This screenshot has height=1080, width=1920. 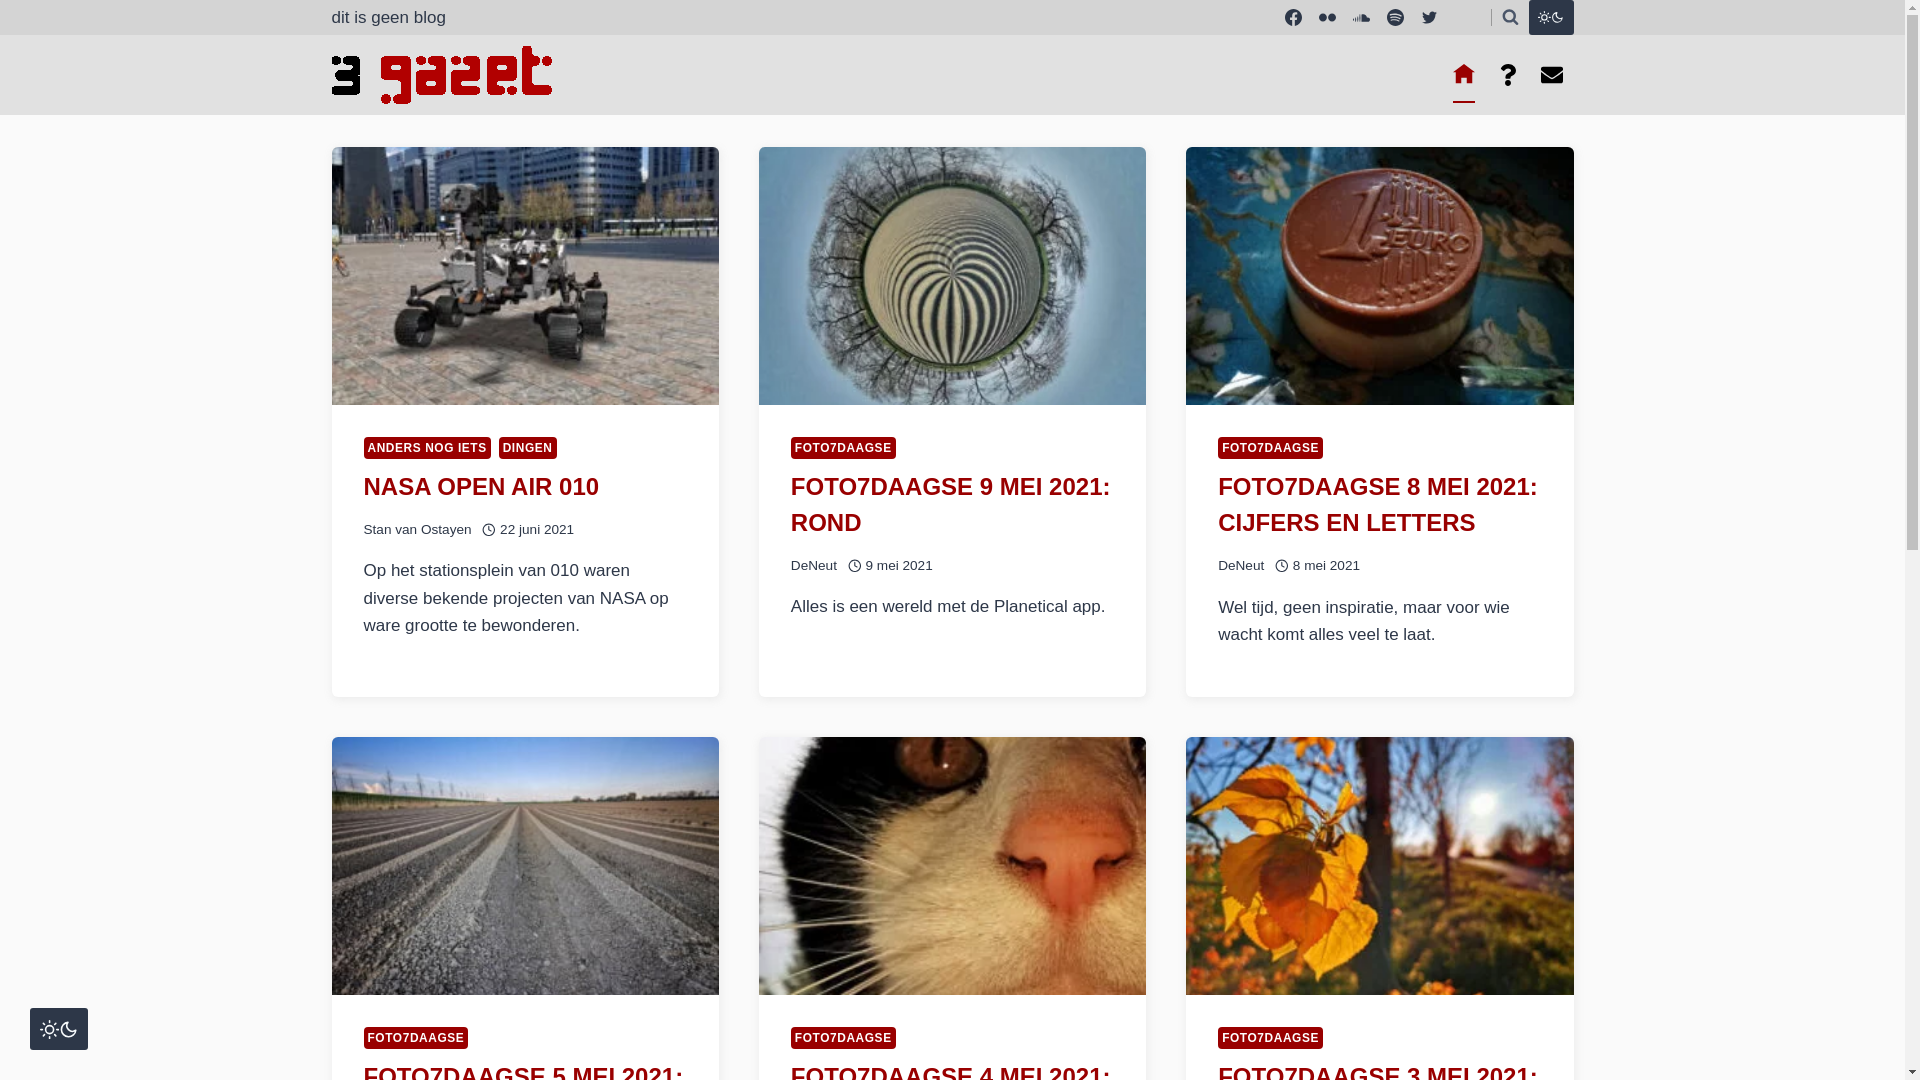 What do you see at coordinates (951, 504) in the screenshot?
I see `FOTO7DAAGSE 9 MEI 2021: ROND` at bounding box center [951, 504].